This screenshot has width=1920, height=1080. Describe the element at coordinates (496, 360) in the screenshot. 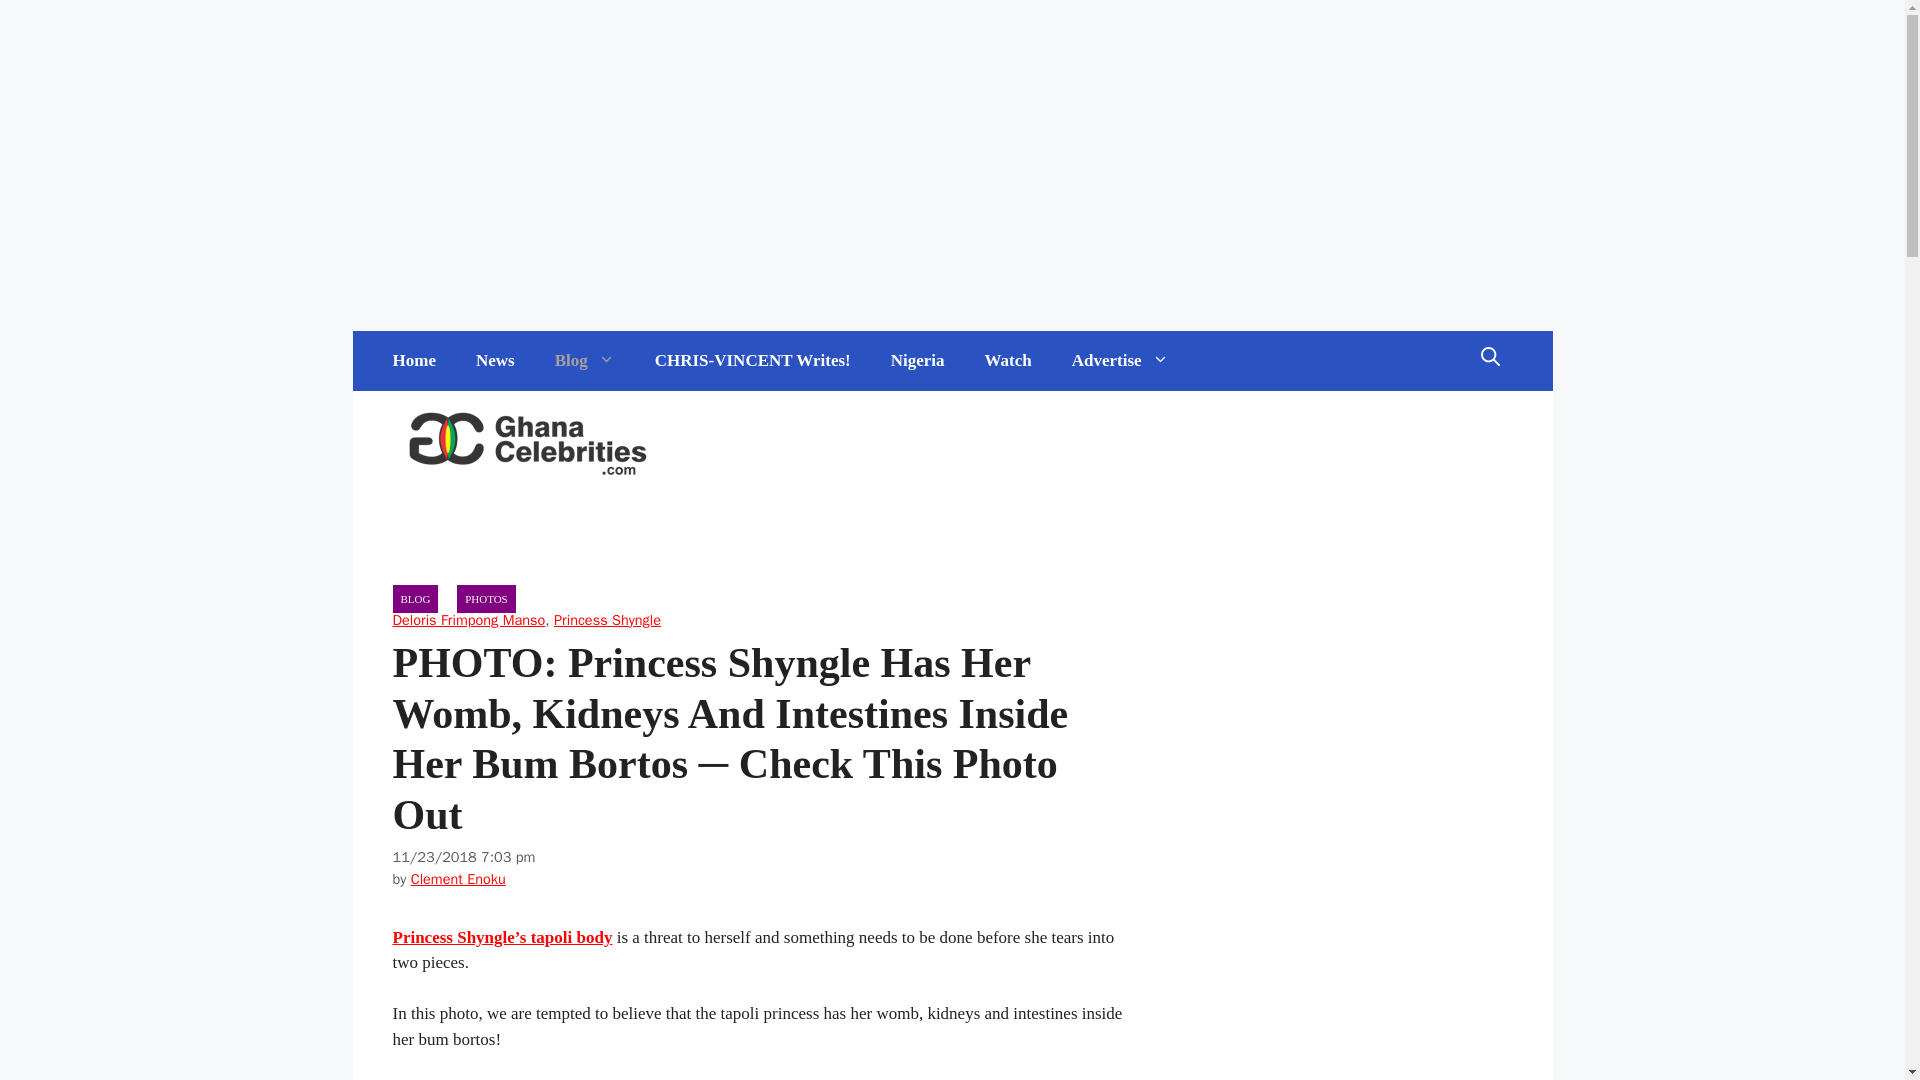

I see `News` at that location.